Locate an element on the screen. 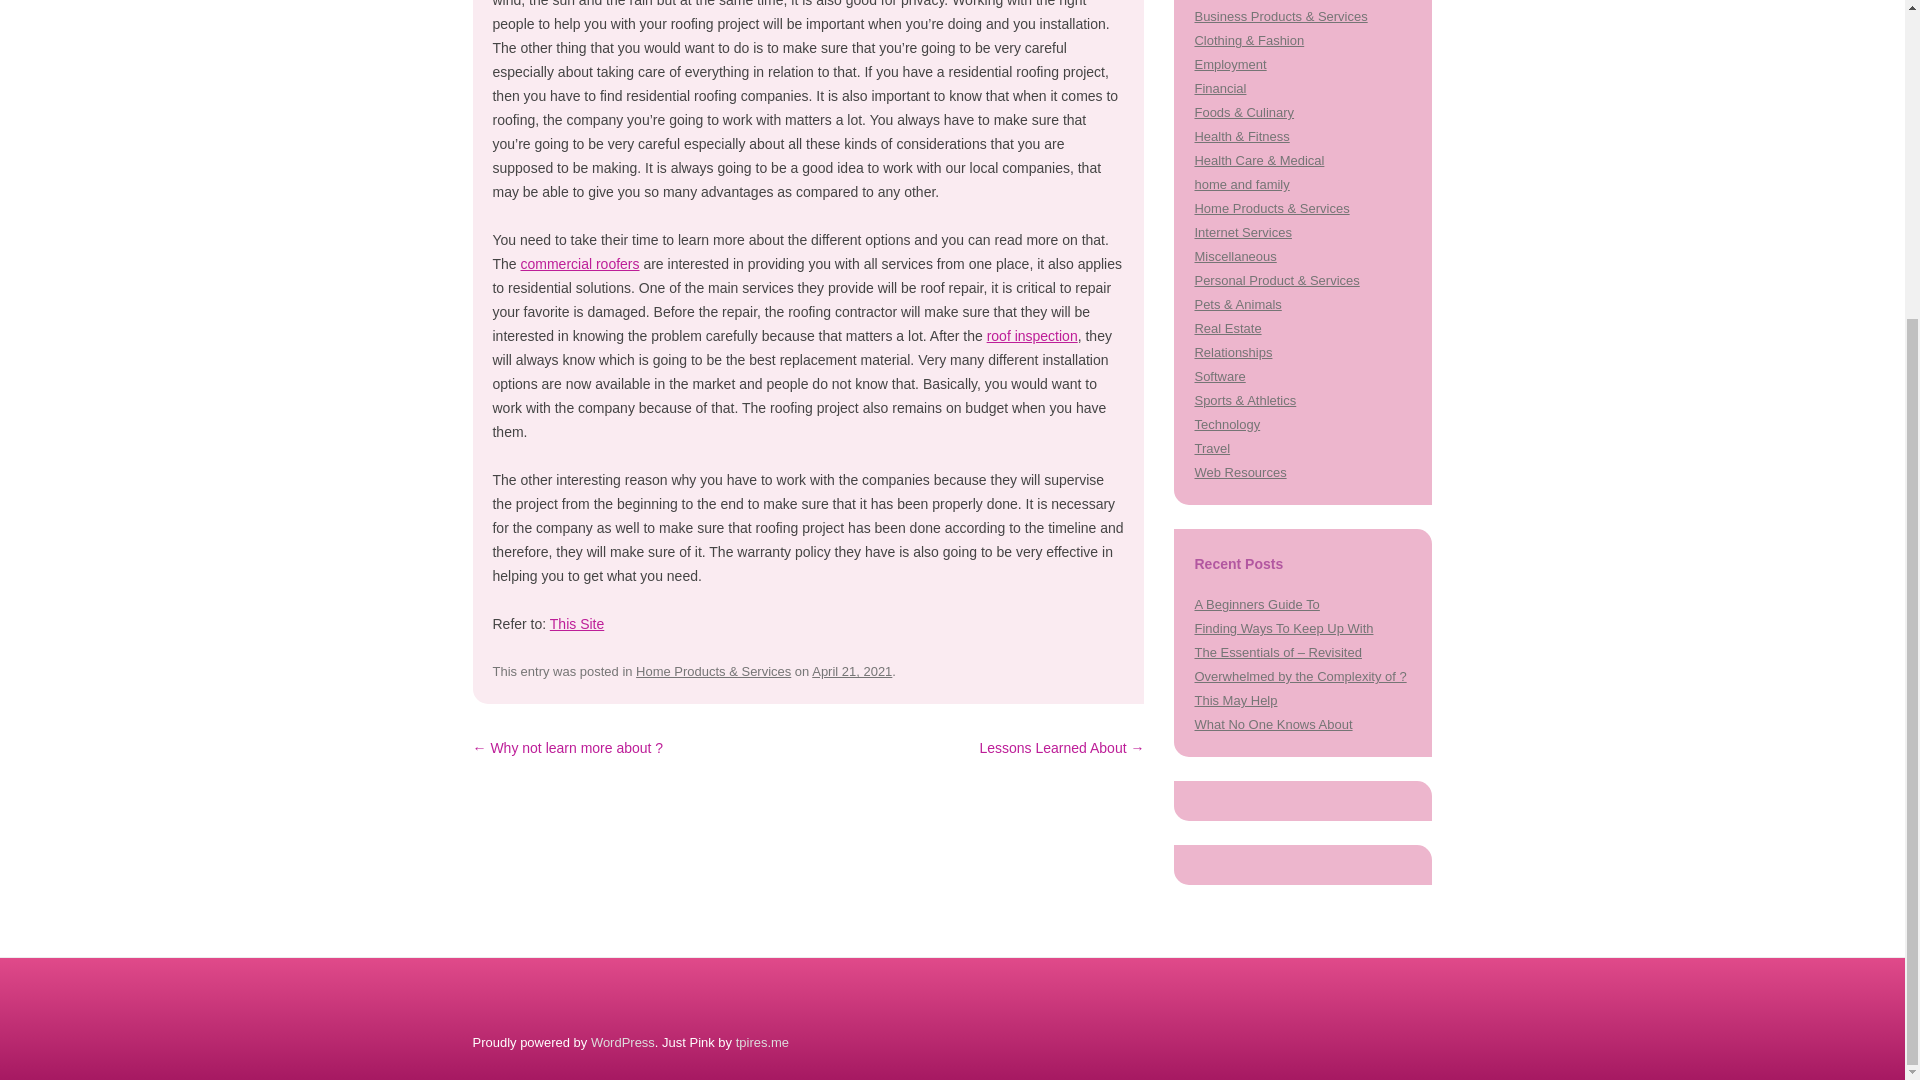 Image resolution: width=1920 pixels, height=1080 pixels. A Beginners Guide To is located at coordinates (1256, 604).